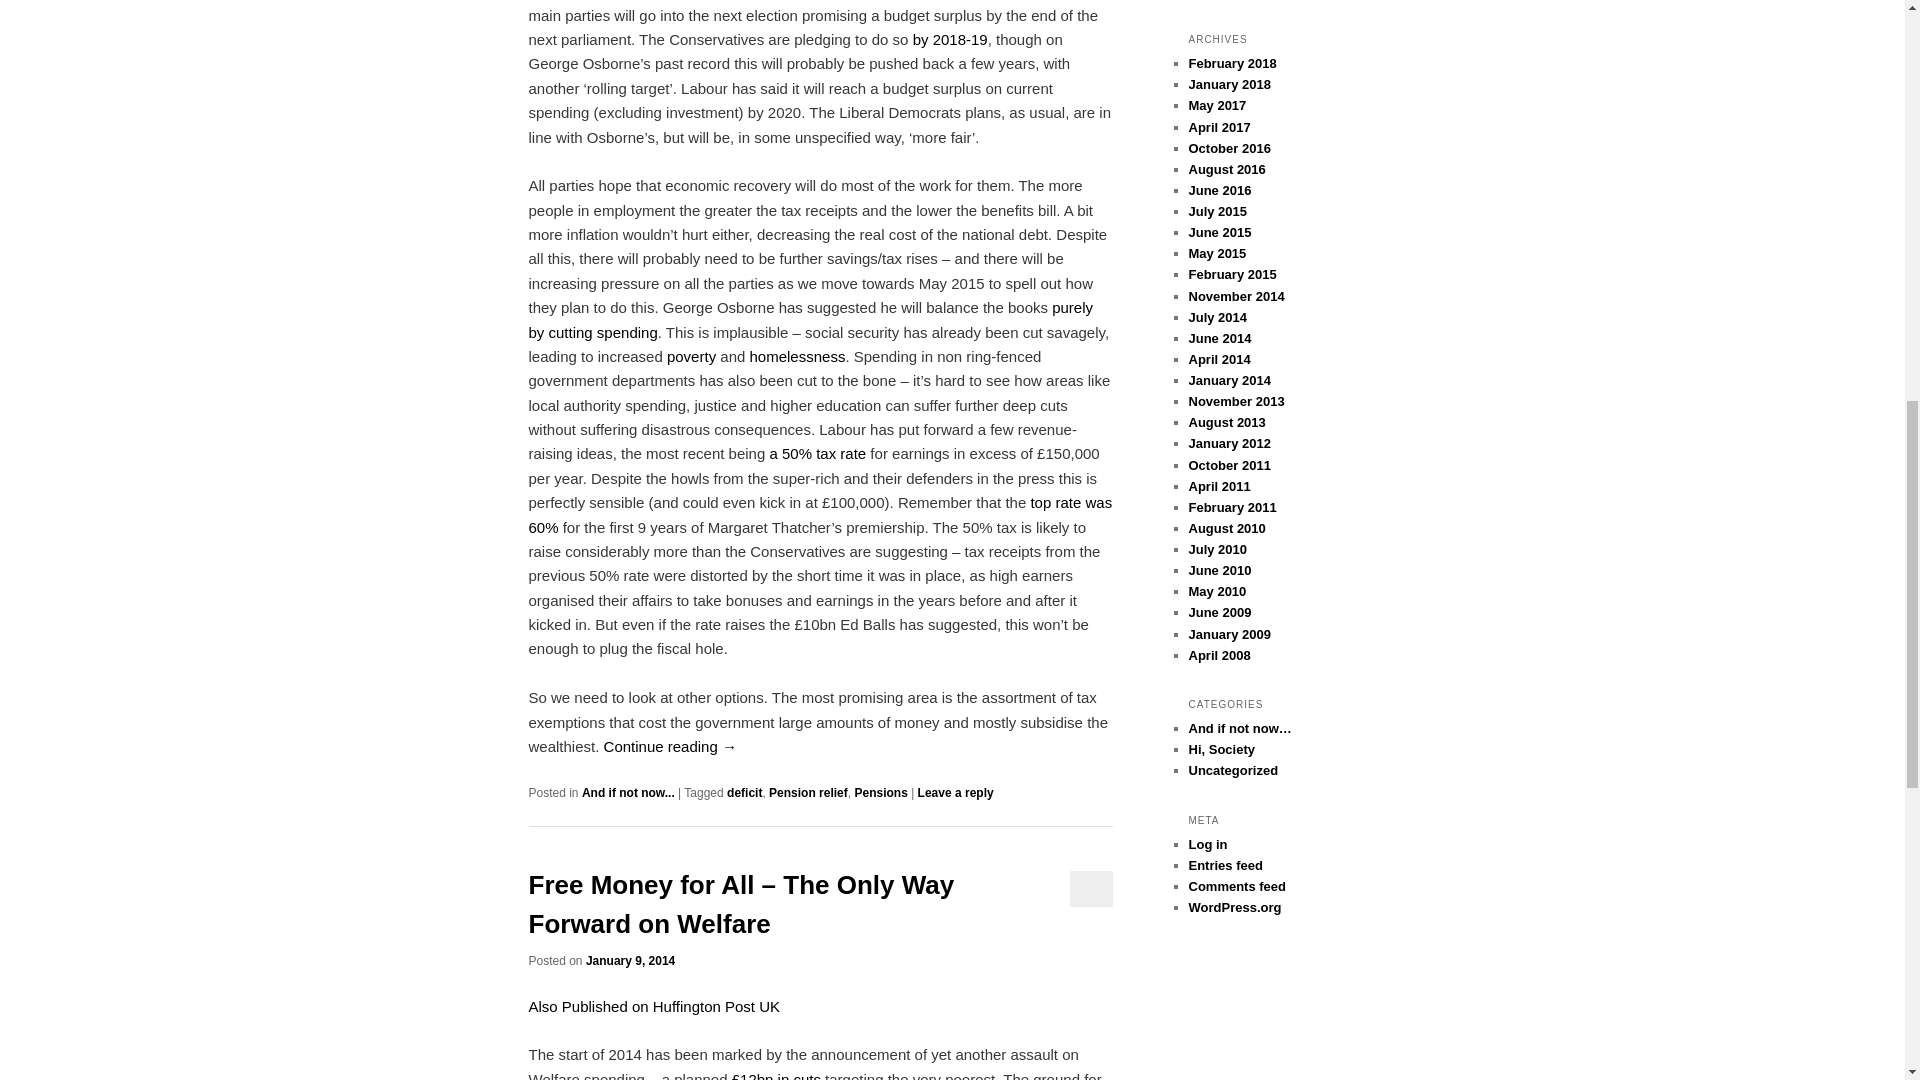  I want to click on by 2018-19, so click(950, 39).